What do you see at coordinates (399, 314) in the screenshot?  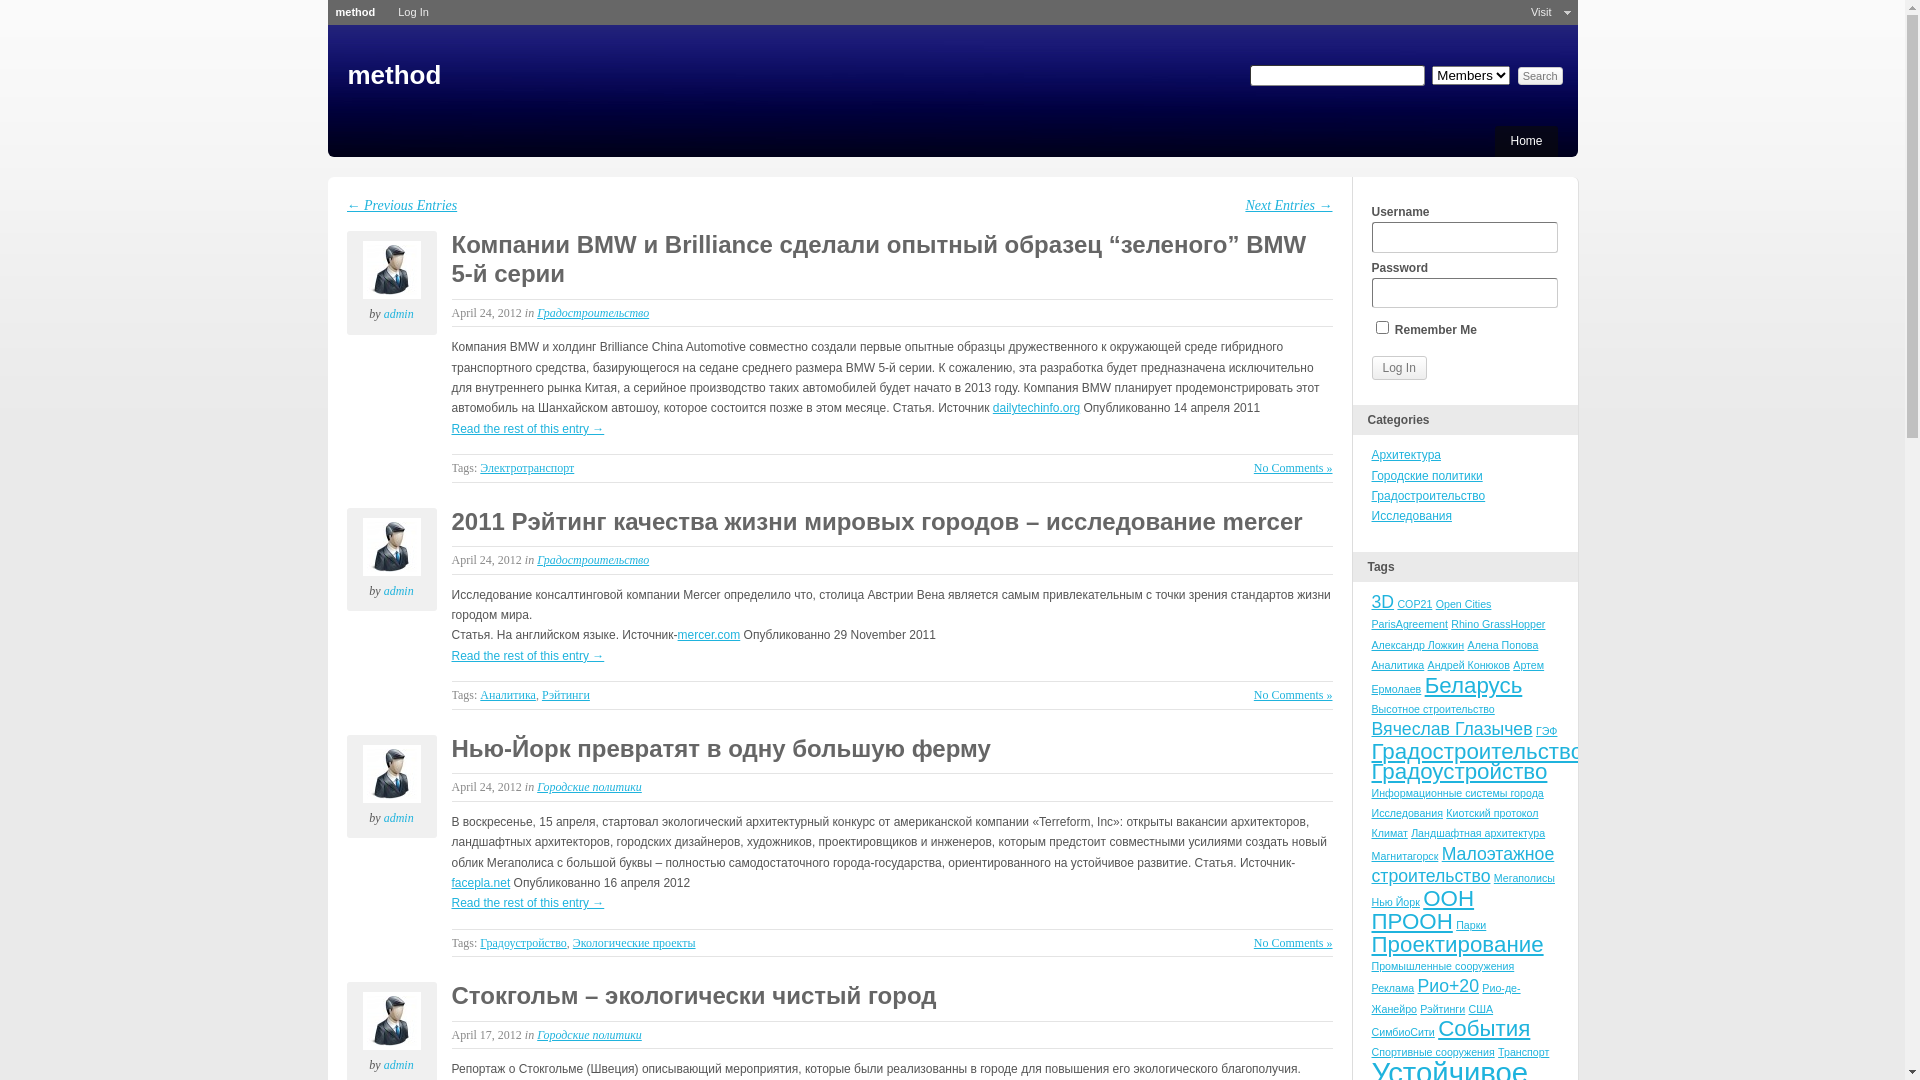 I see `admin` at bounding box center [399, 314].